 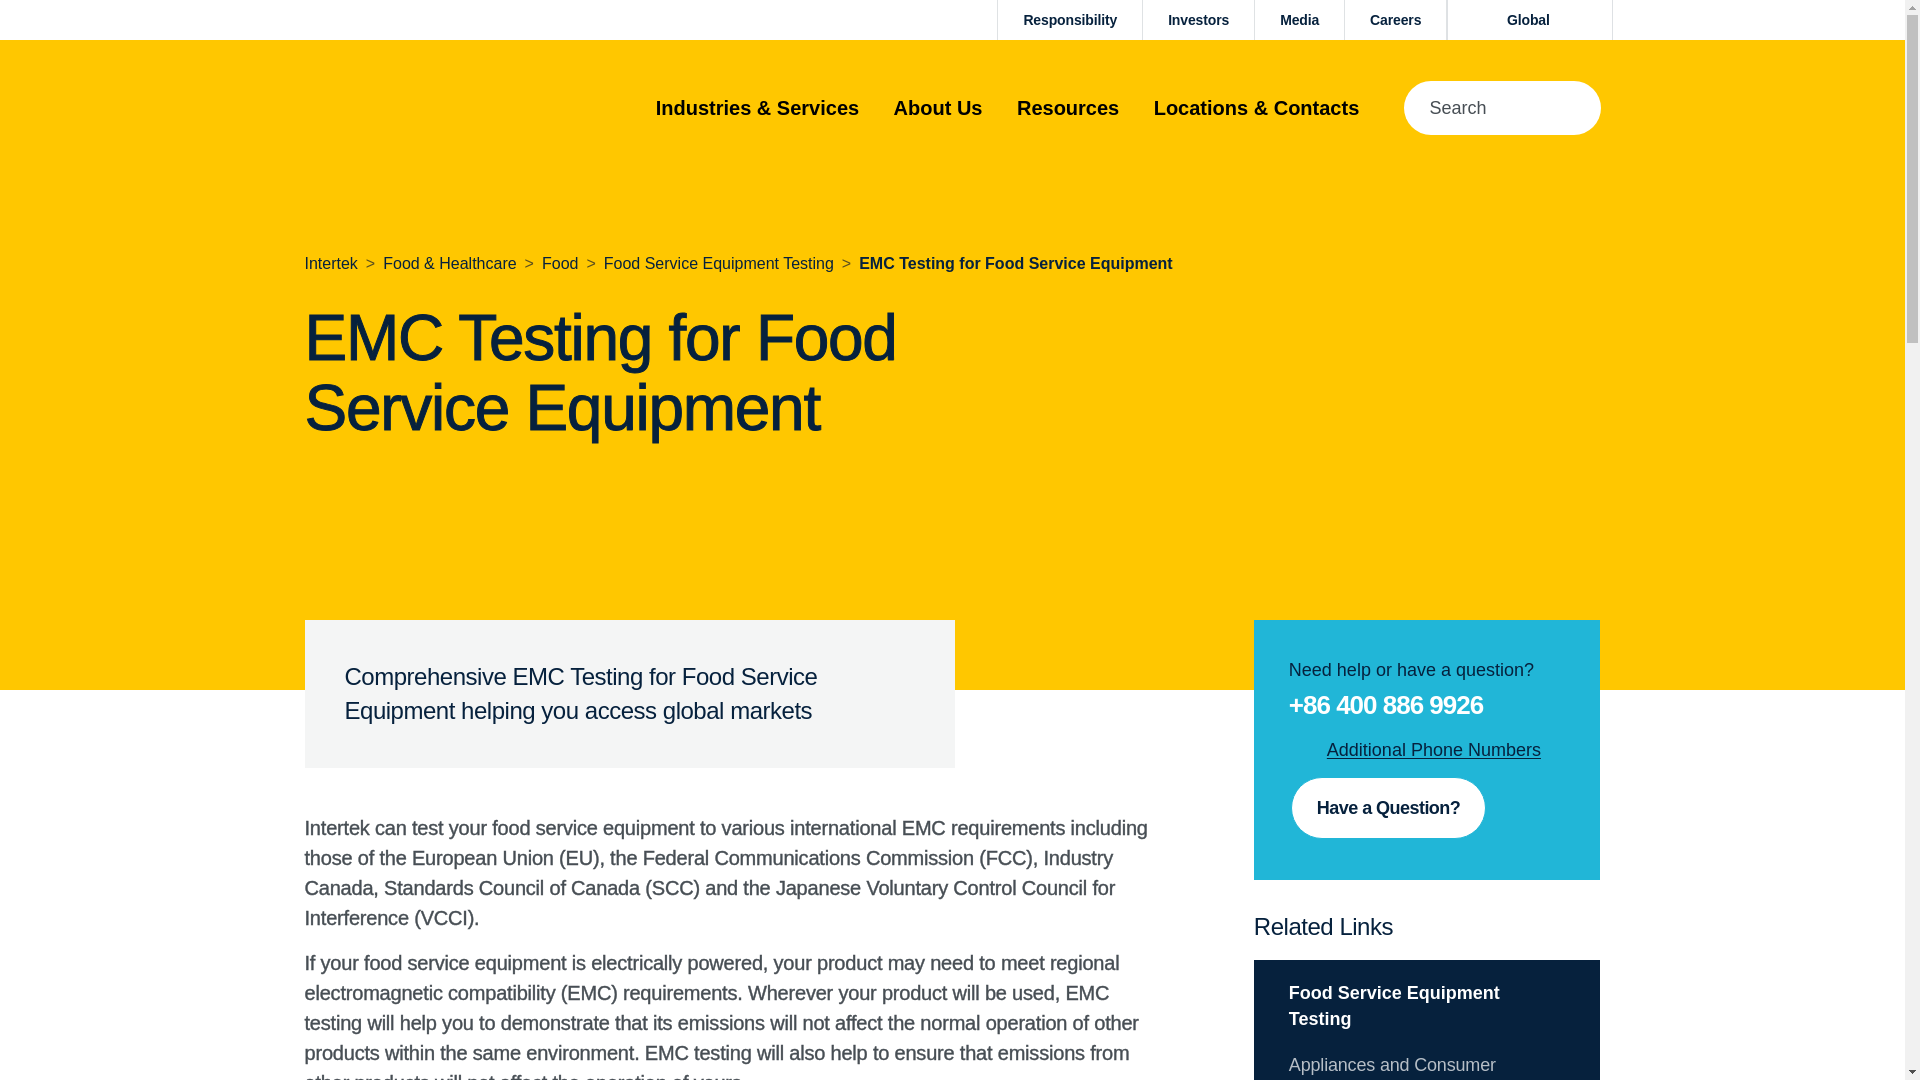 What do you see at coordinates (401, 108) in the screenshot?
I see `Intertek Intertek Brand Logo` at bounding box center [401, 108].